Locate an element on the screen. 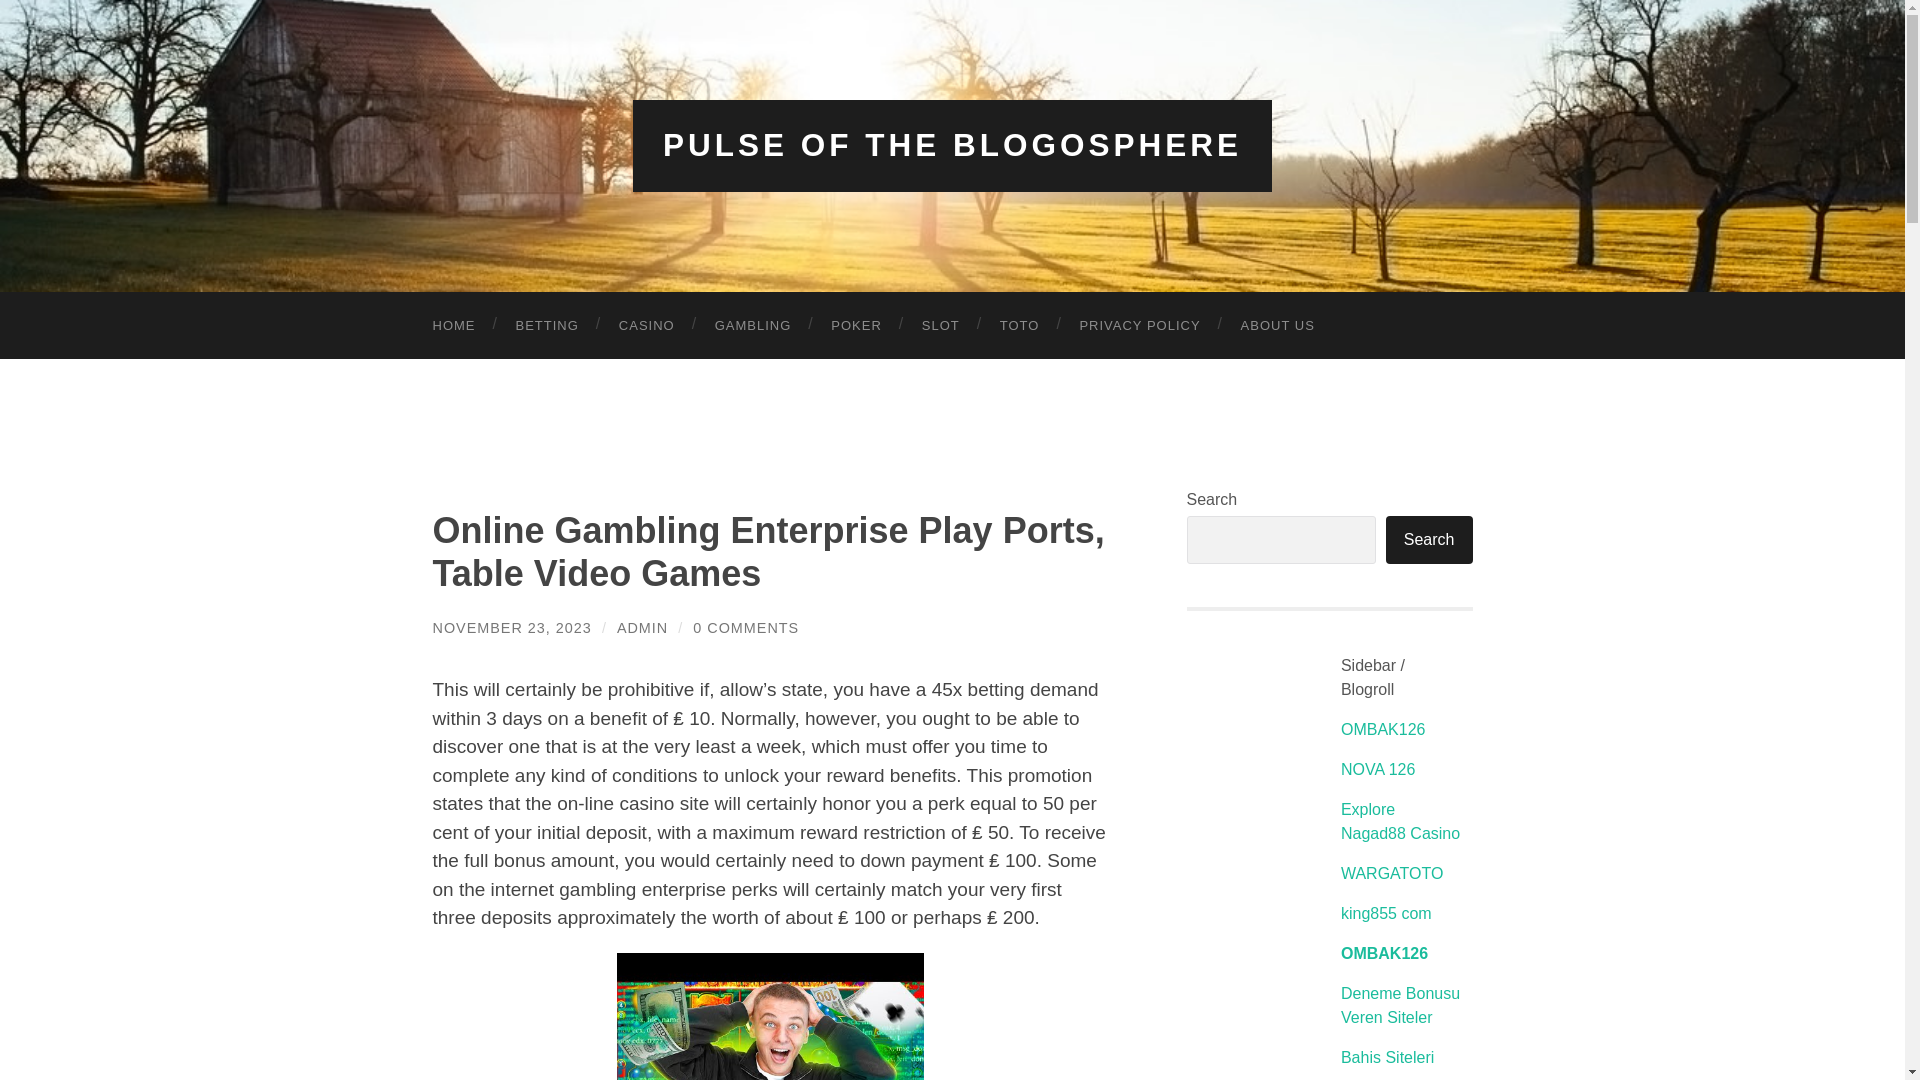  HOME is located at coordinates (454, 324).